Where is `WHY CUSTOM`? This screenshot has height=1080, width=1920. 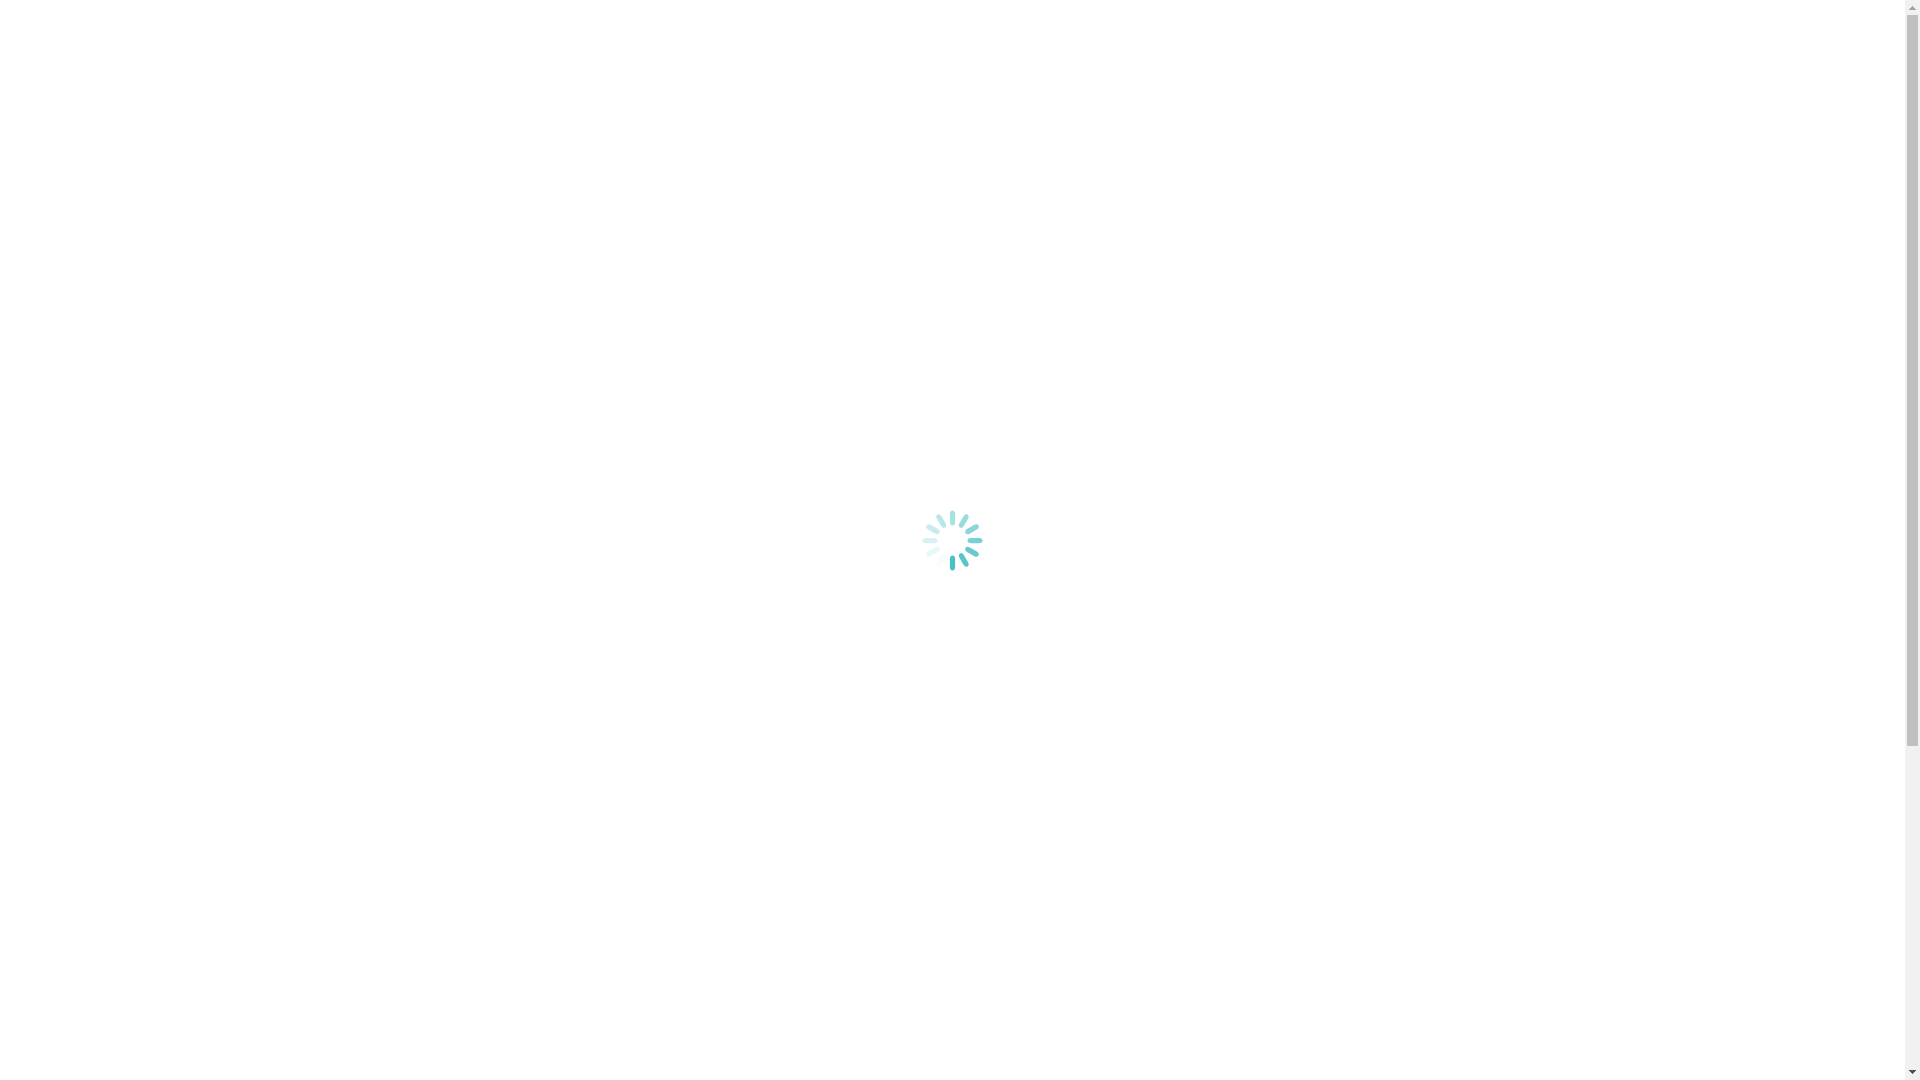
WHY CUSTOM is located at coordinates (629, 114).